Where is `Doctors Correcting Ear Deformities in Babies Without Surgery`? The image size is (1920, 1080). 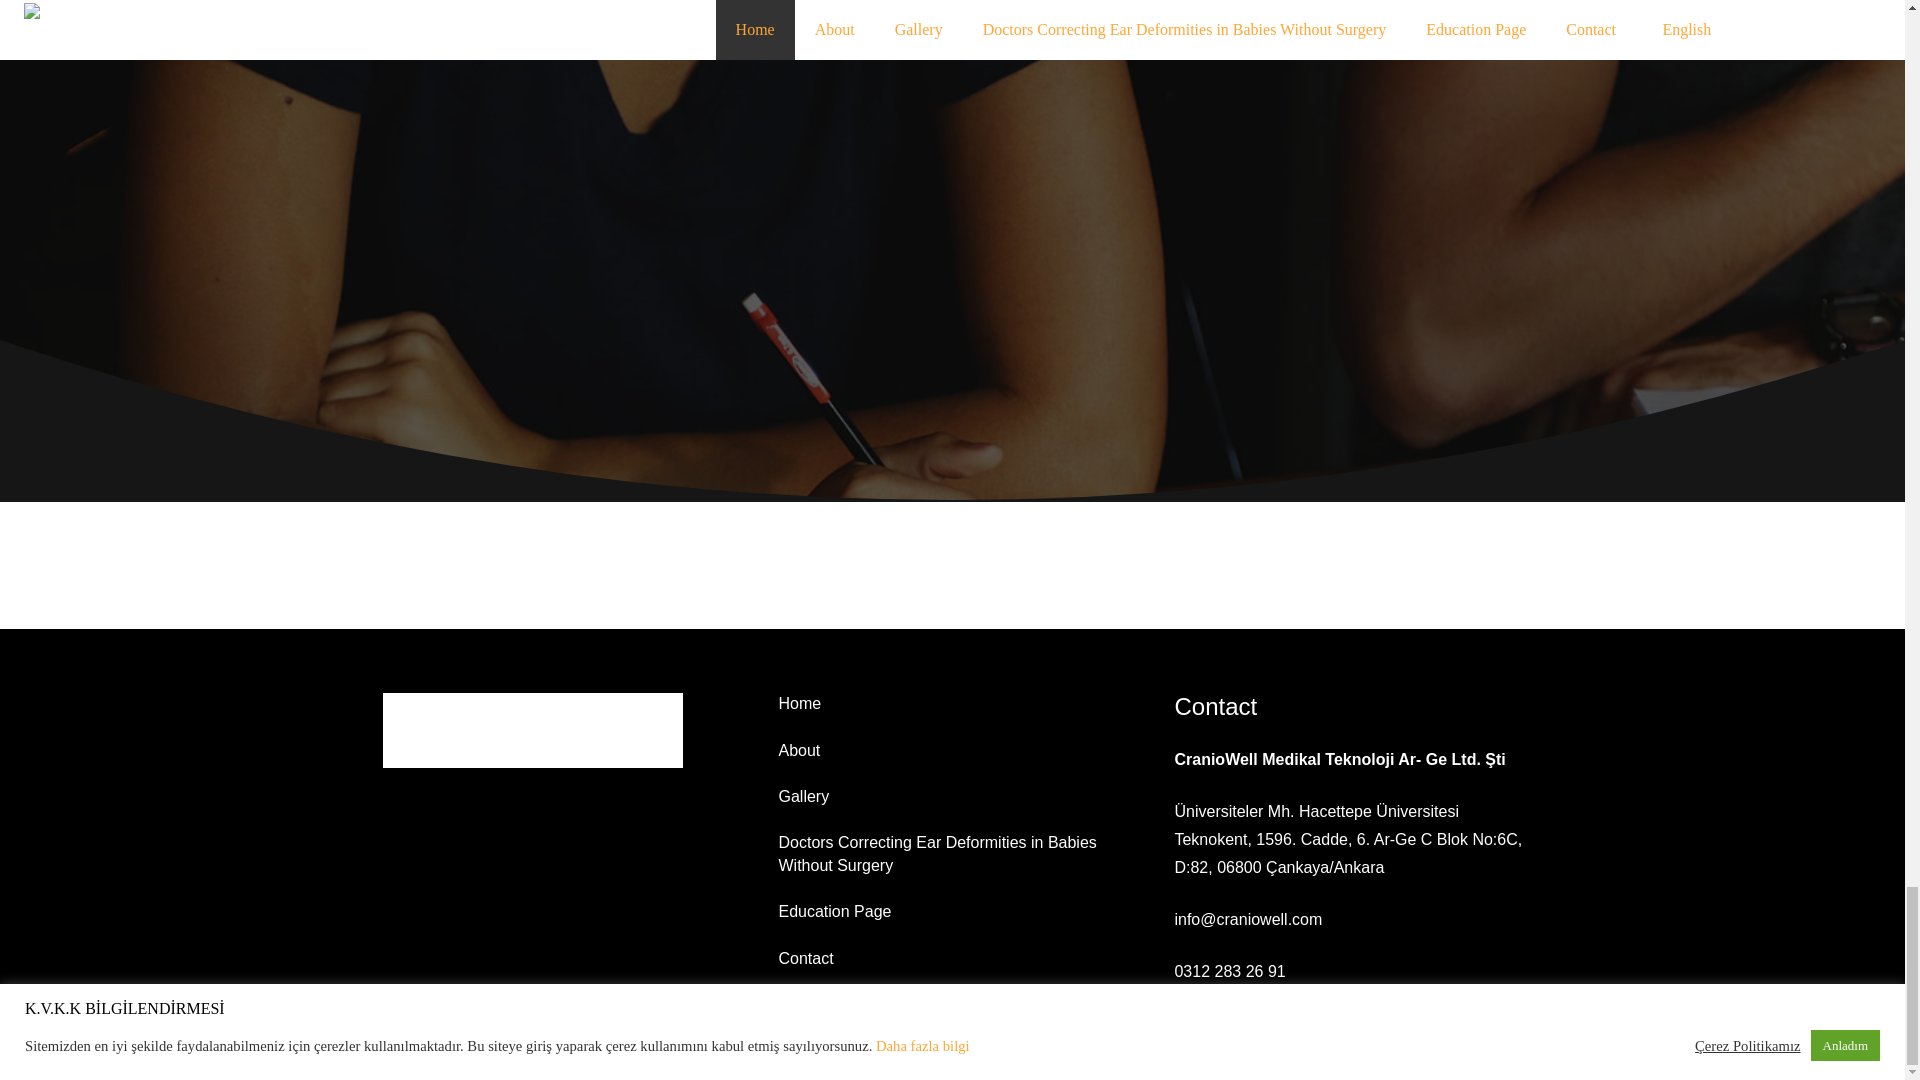
Doctors Correcting Ear Deformities in Babies Without Surgery is located at coordinates (936, 852).